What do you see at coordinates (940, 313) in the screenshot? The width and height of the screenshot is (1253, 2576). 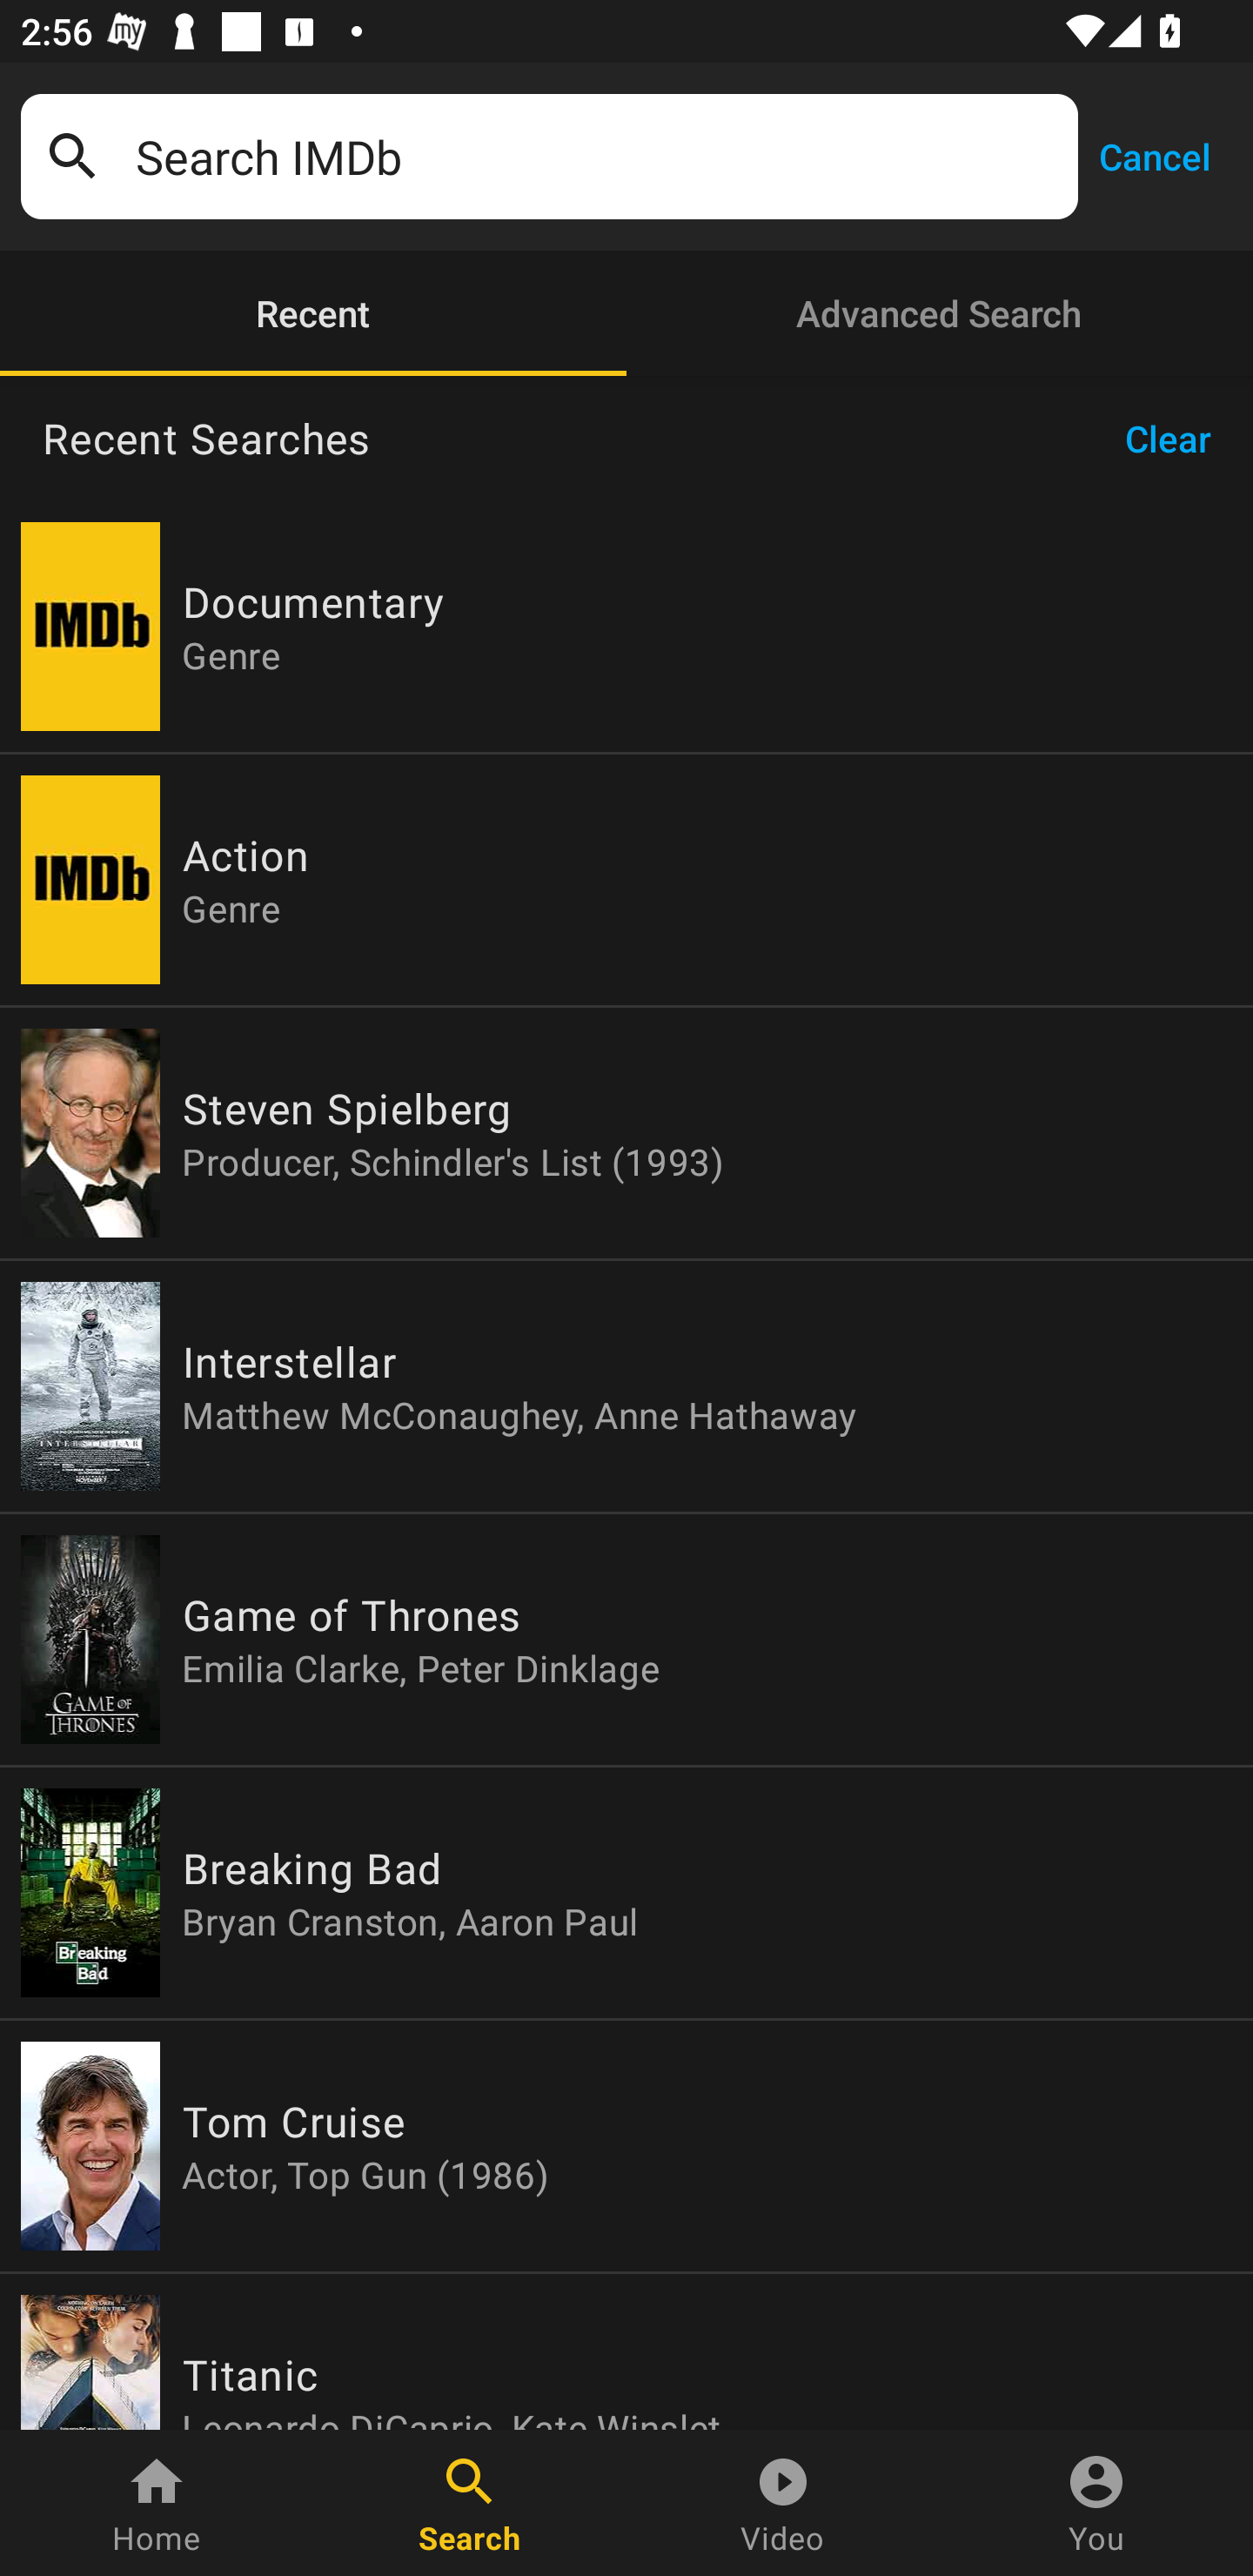 I see `Advanced Search` at bounding box center [940, 313].